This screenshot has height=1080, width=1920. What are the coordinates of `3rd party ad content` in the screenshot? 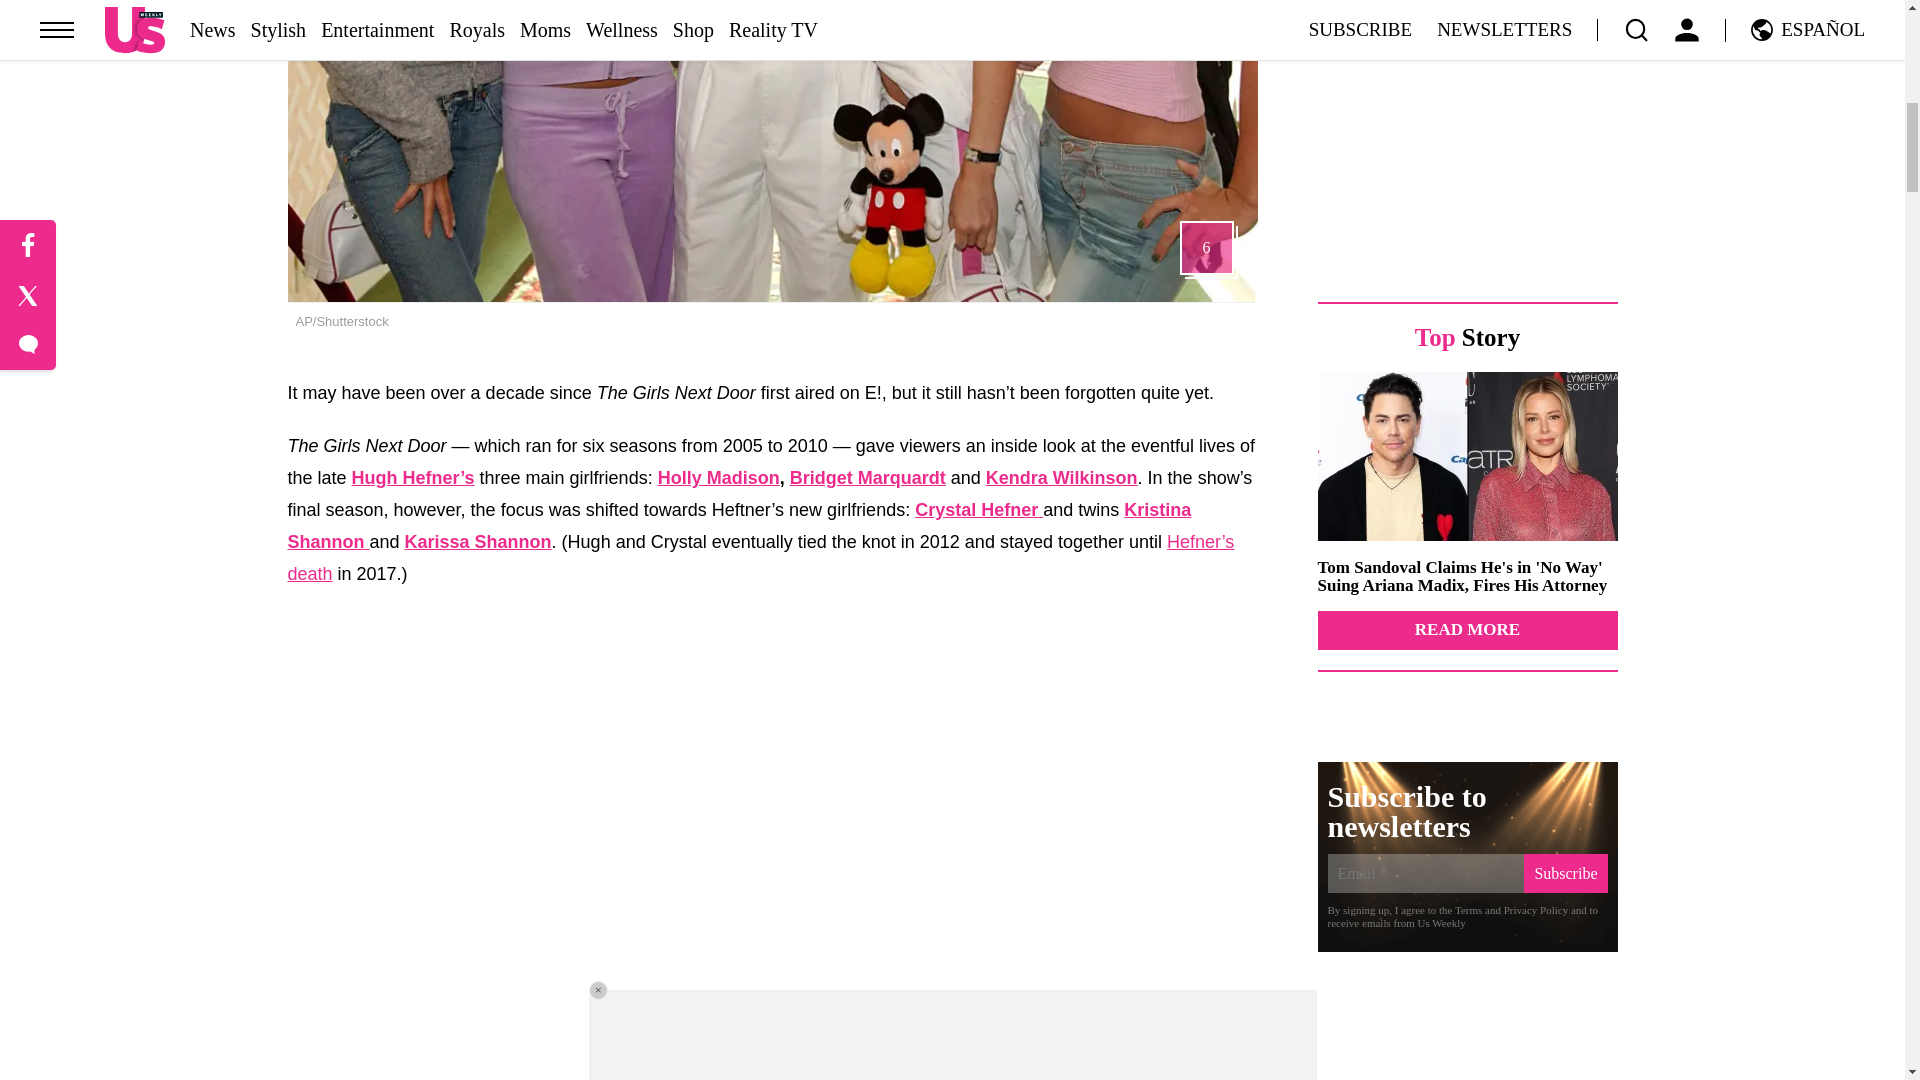 It's located at (1468, 136).